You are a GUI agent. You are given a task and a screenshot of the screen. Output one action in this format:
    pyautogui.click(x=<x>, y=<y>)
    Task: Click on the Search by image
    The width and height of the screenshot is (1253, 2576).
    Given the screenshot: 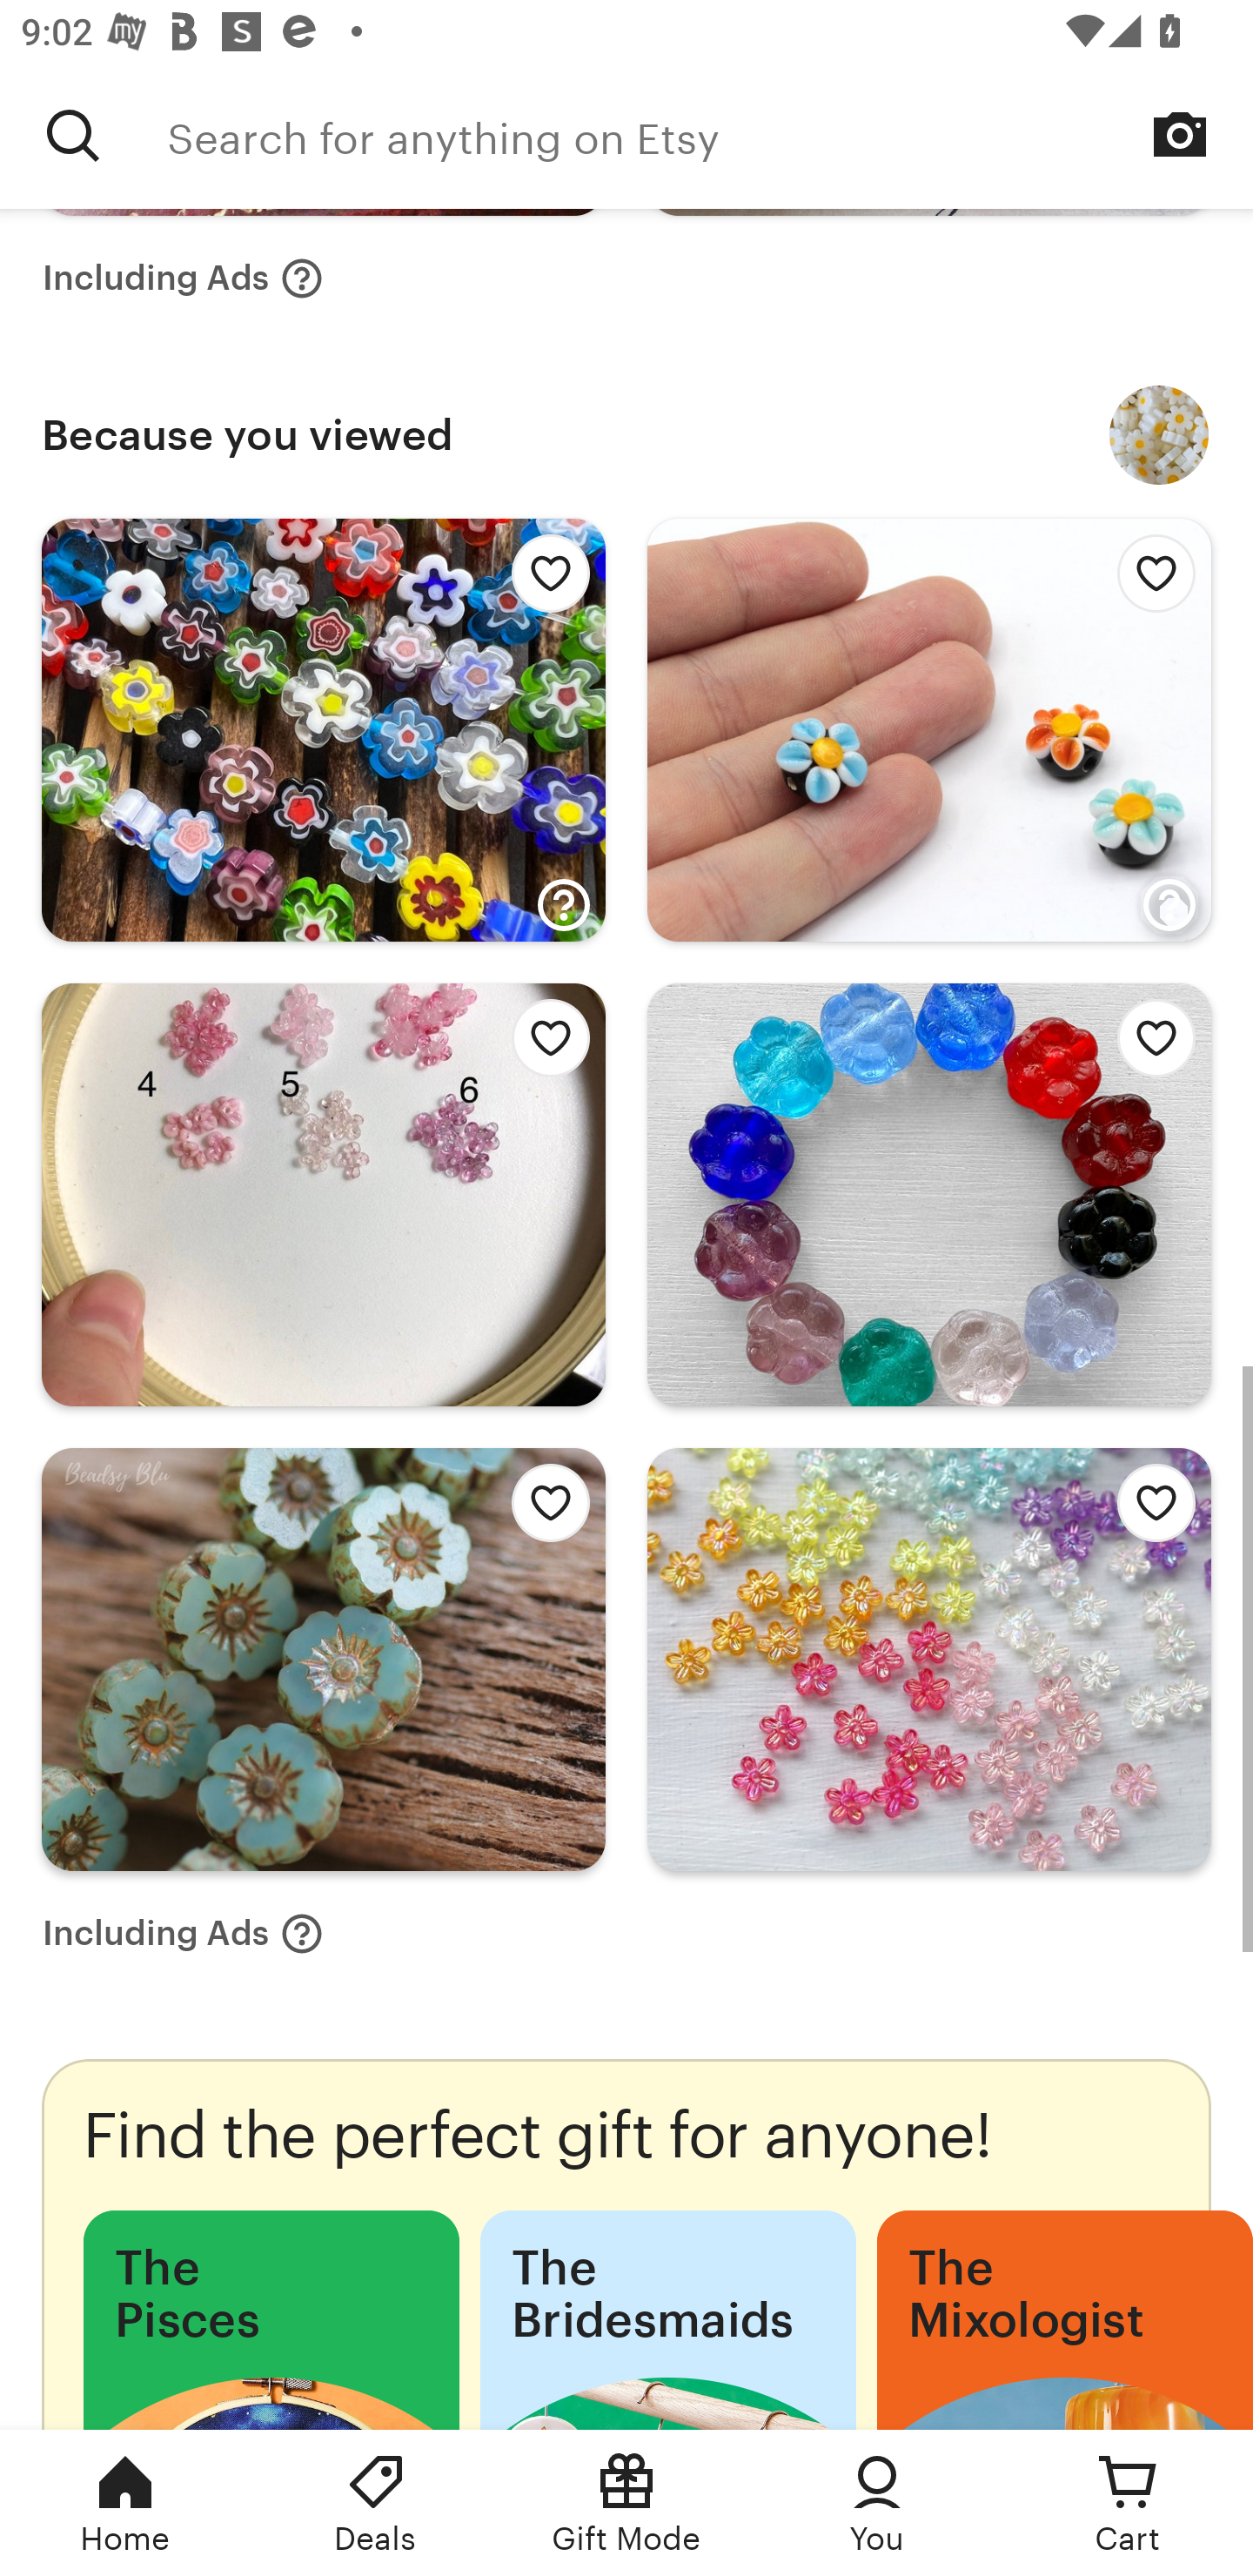 What is the action you would take?
    pyautogui.click(x=1180, y=134)
    